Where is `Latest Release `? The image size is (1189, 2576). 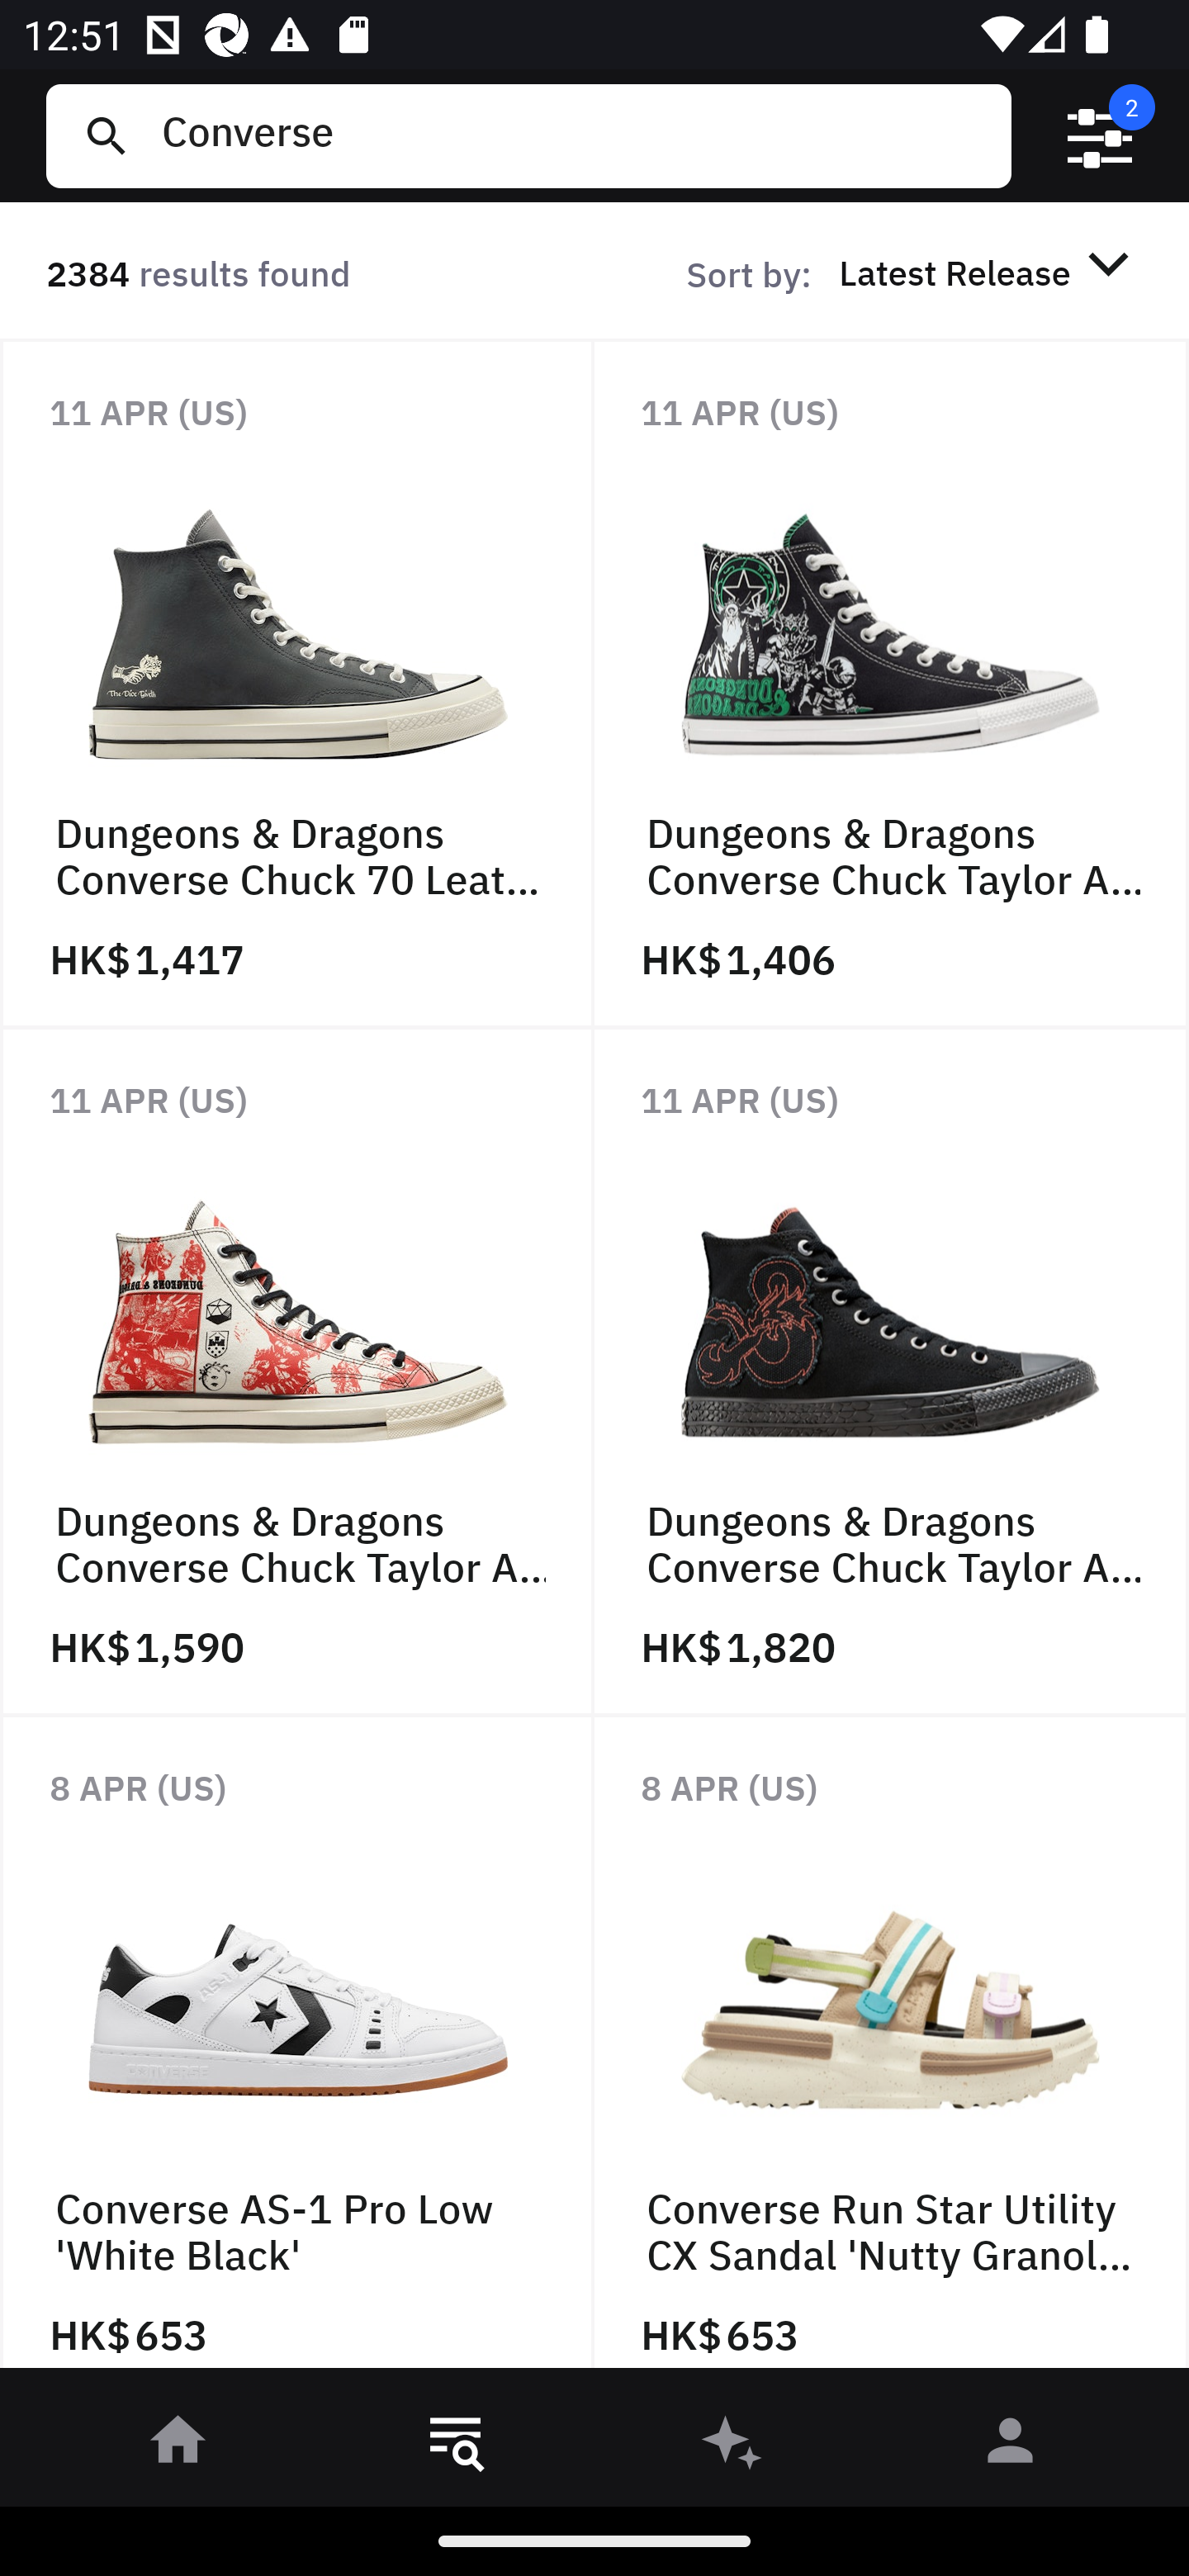
Latest Release  is located at coordinates (989, 272).